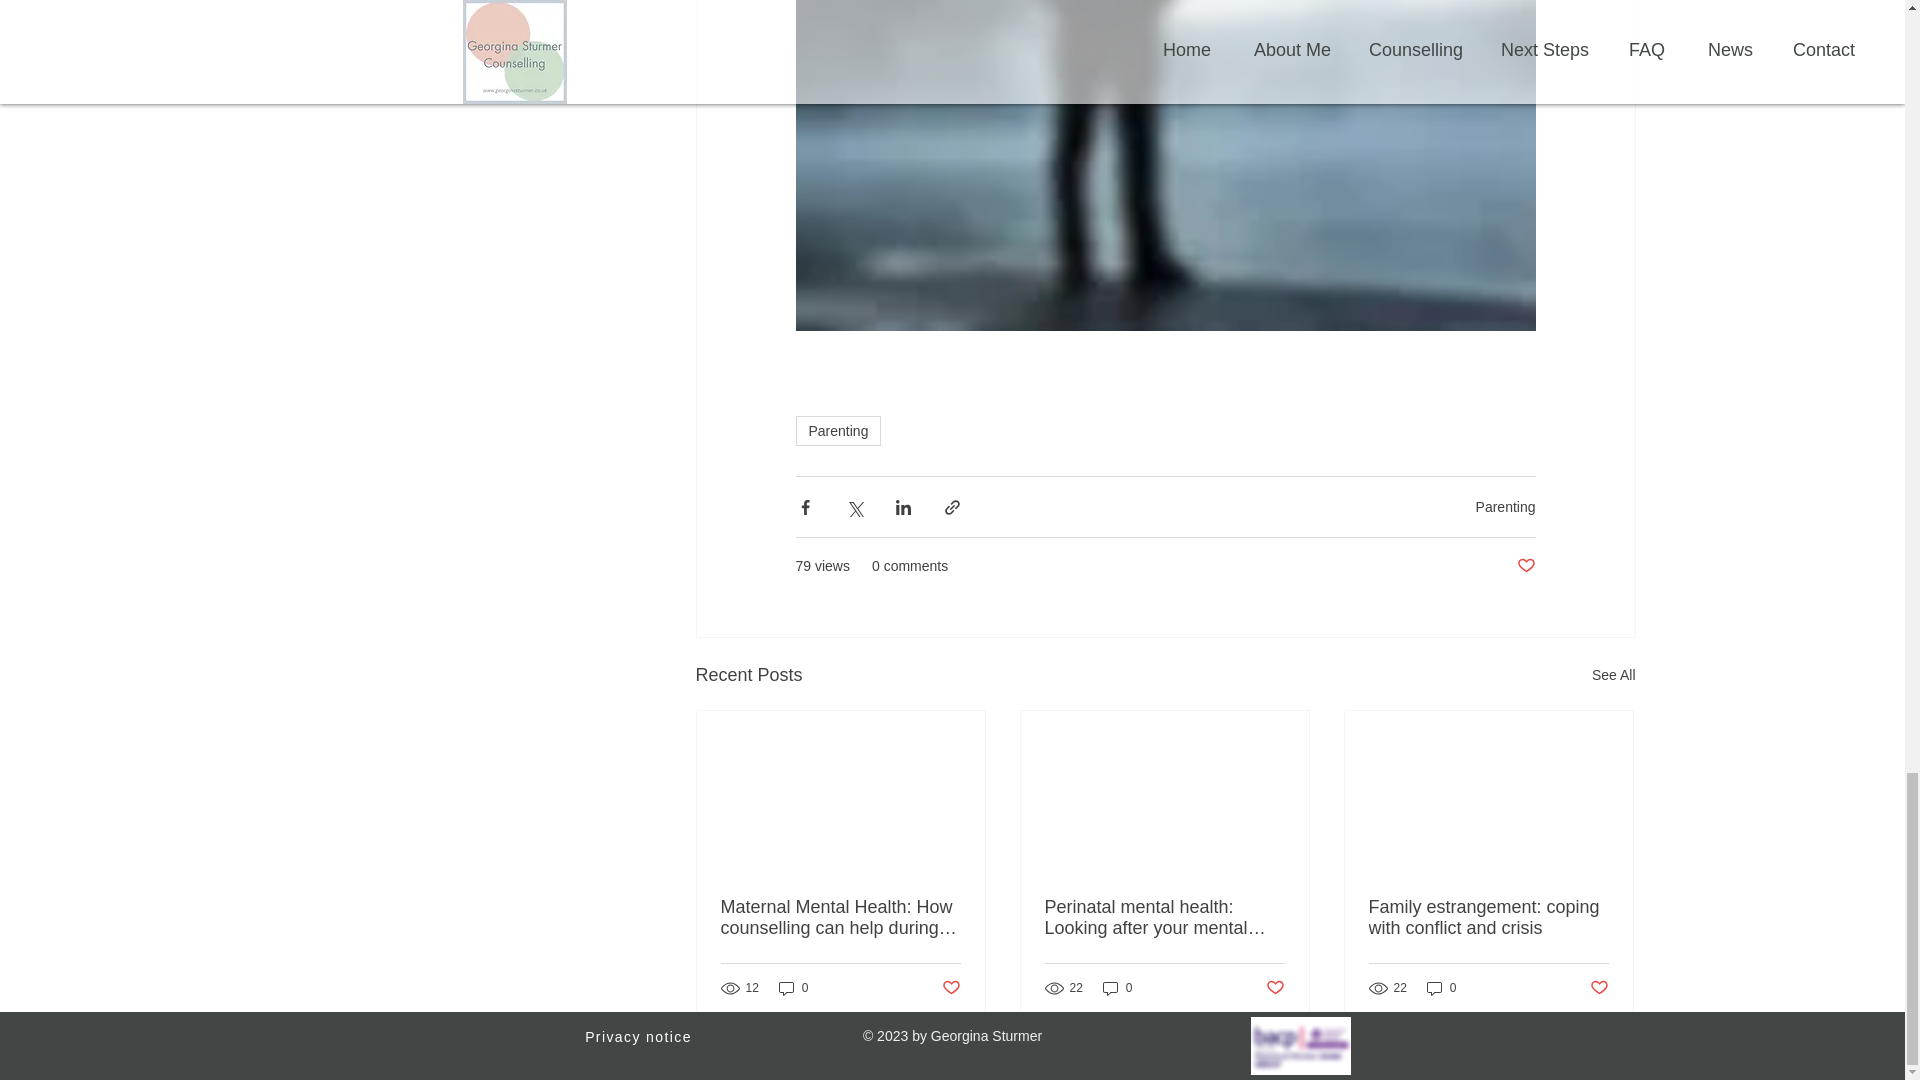 Image resolution: width=1920 pixels, height=1080 pixels. What do you see at coordinates (952, 988) in the screenshot?
I see `Post not marked as liked` at bounding box center [952, 988].